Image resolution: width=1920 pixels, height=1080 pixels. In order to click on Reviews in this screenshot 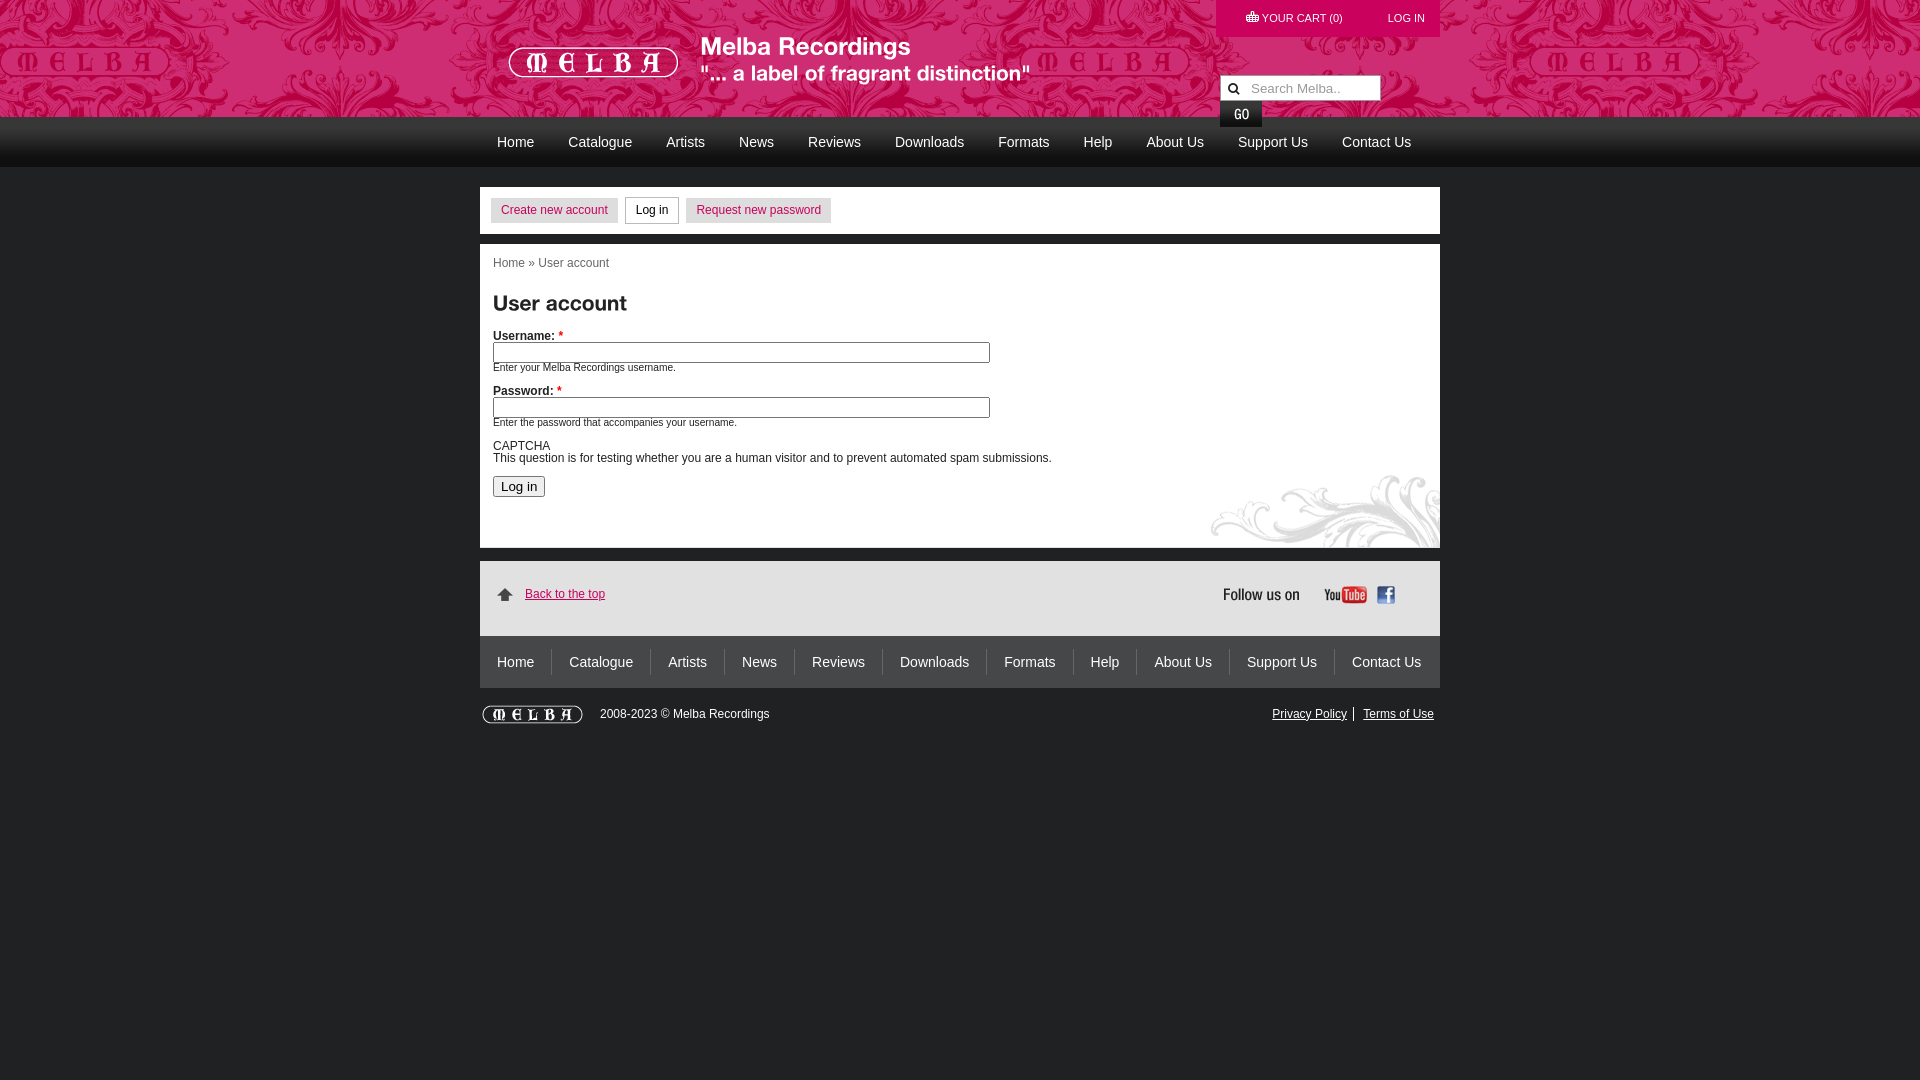, I will do `click(839, 662)`.